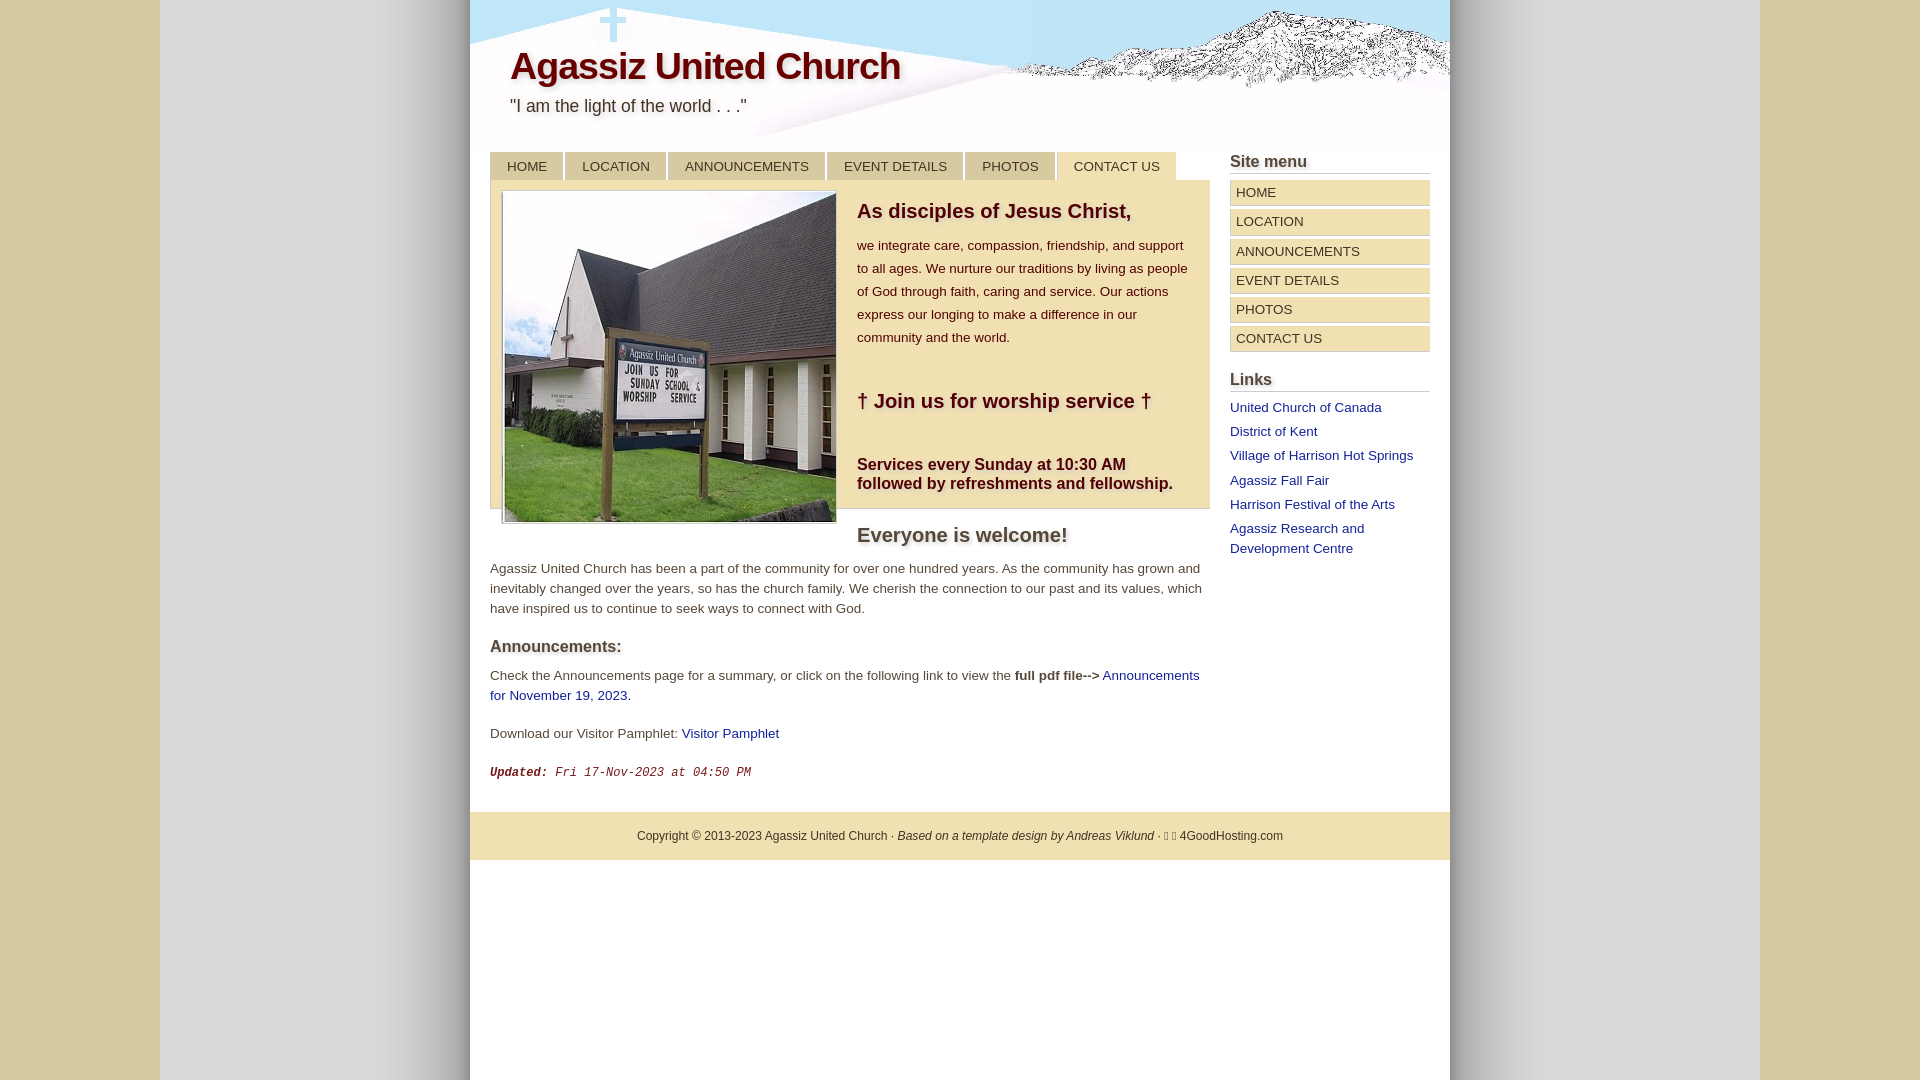 The width and height of the screenshot is (1920, 1080). I want to click on HOME, so click(527, 166).